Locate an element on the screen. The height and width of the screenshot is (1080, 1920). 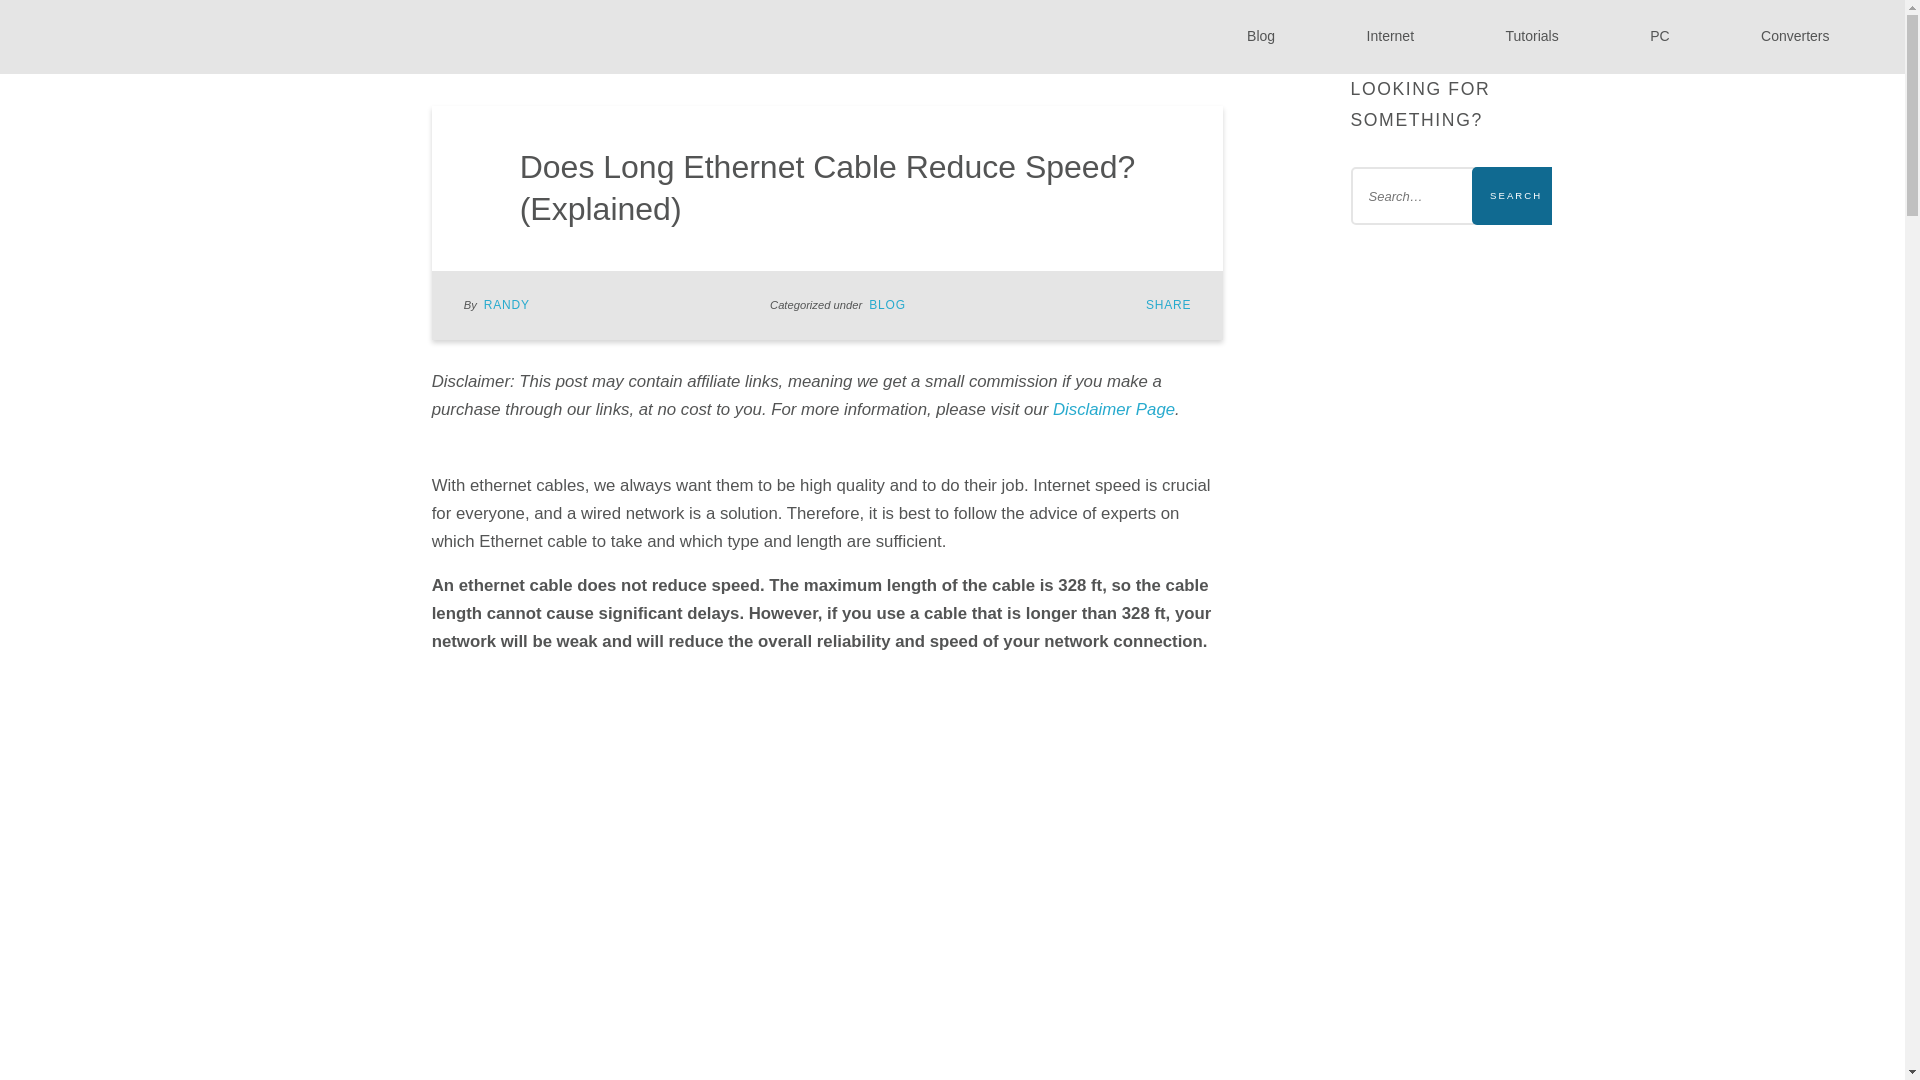
Converters is located at coordinates (1796, 36).